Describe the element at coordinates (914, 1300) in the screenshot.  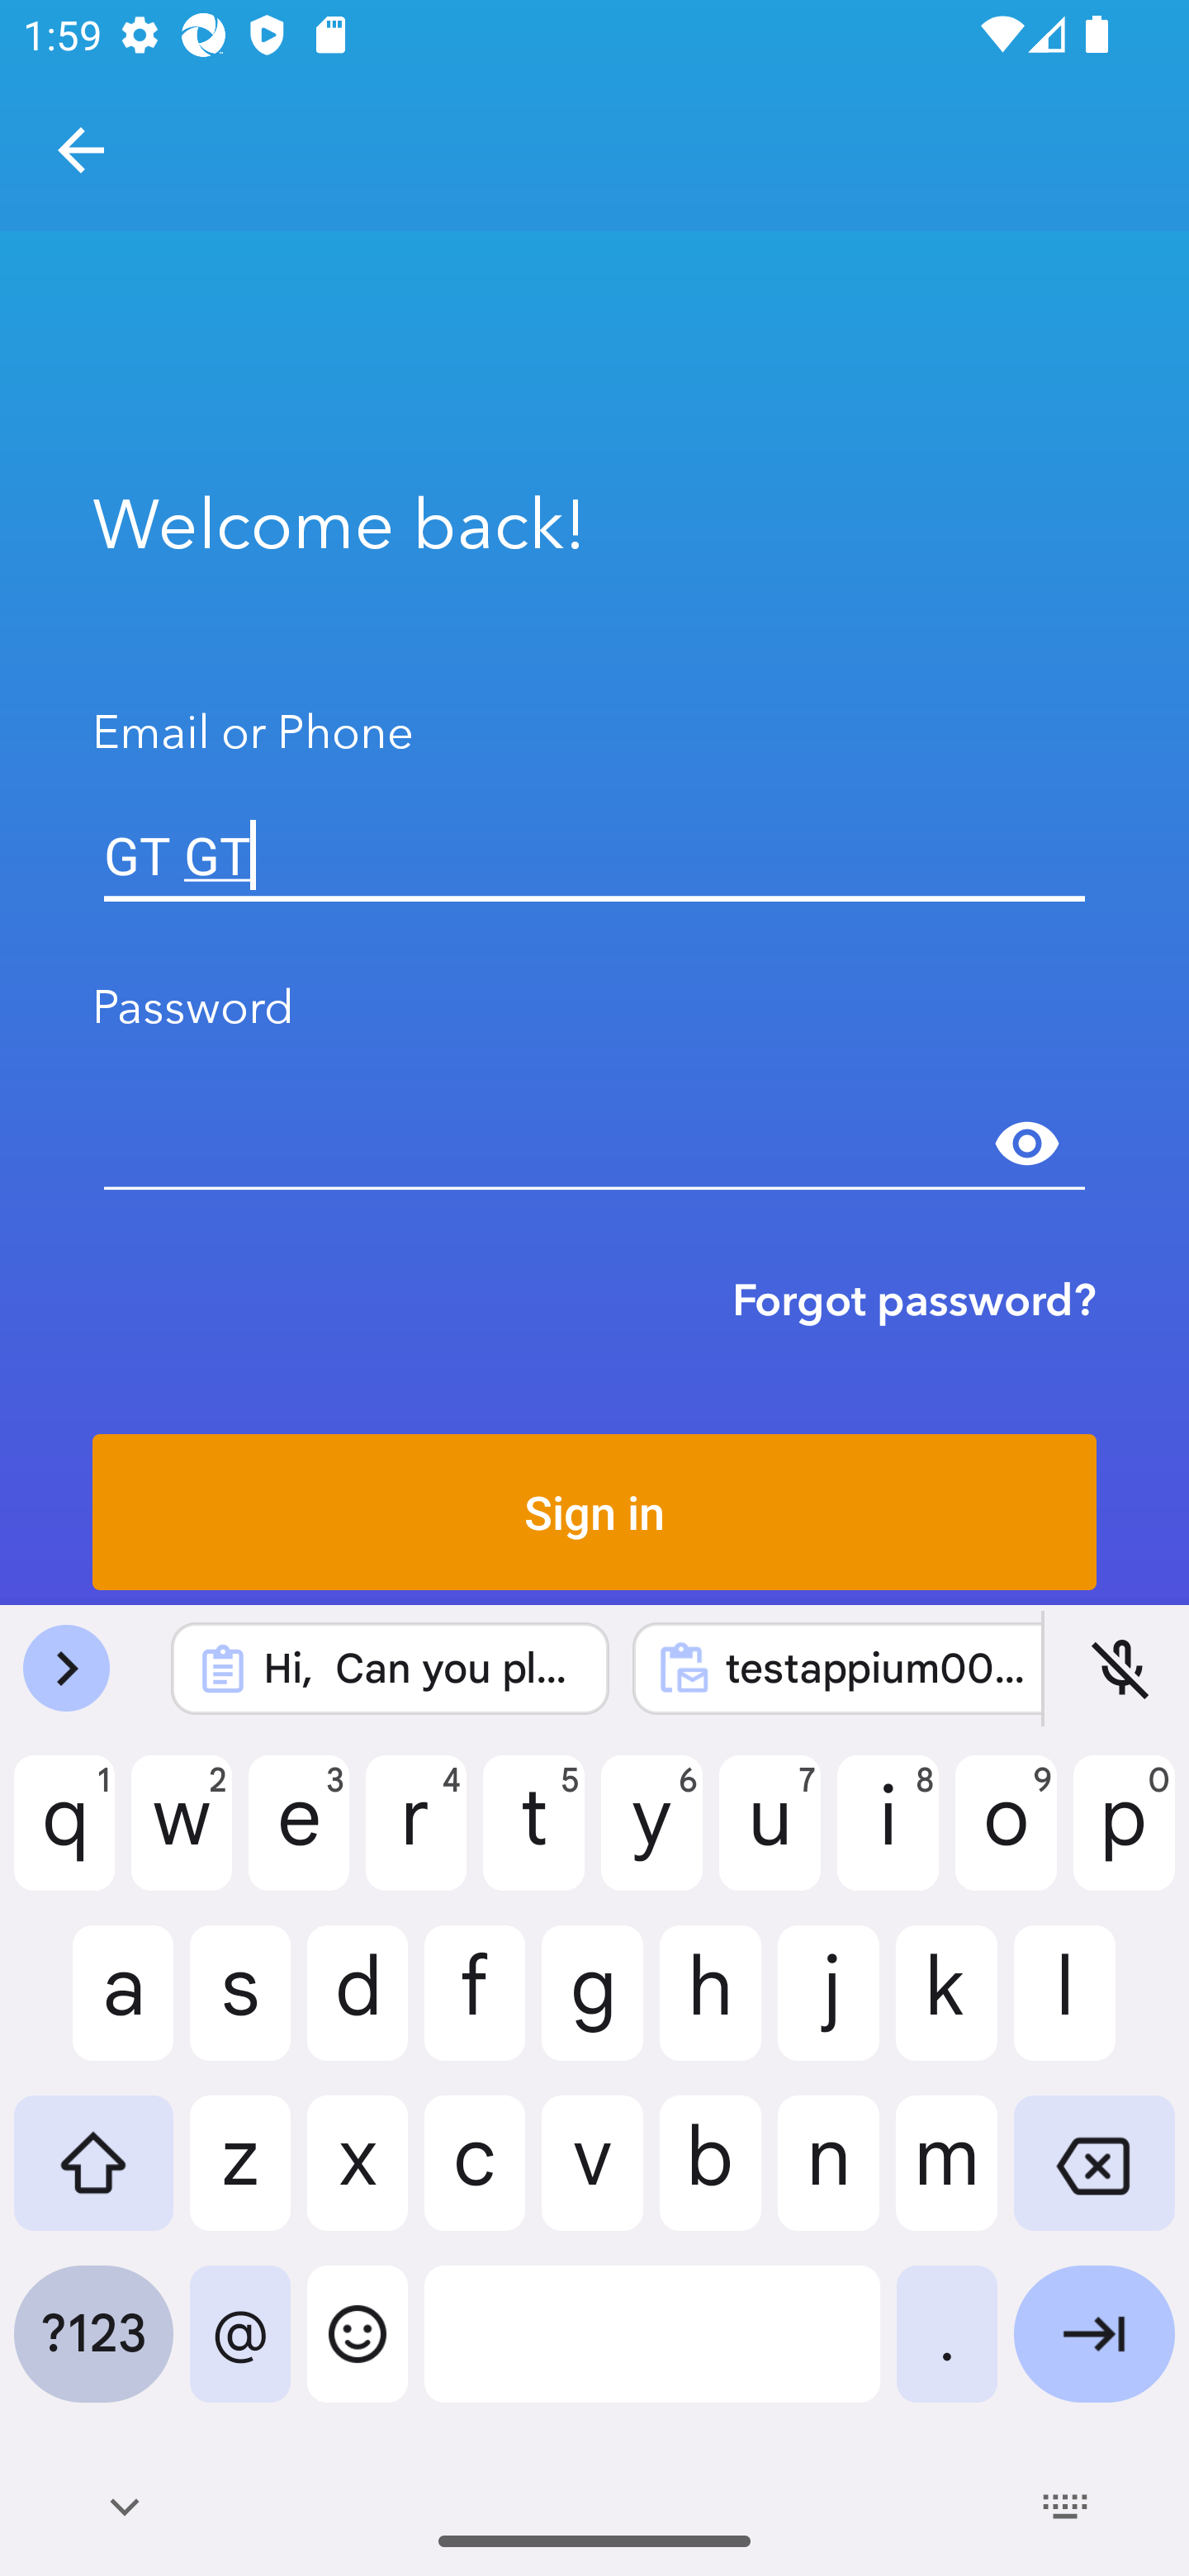
I see `Forgot password?` at that location.